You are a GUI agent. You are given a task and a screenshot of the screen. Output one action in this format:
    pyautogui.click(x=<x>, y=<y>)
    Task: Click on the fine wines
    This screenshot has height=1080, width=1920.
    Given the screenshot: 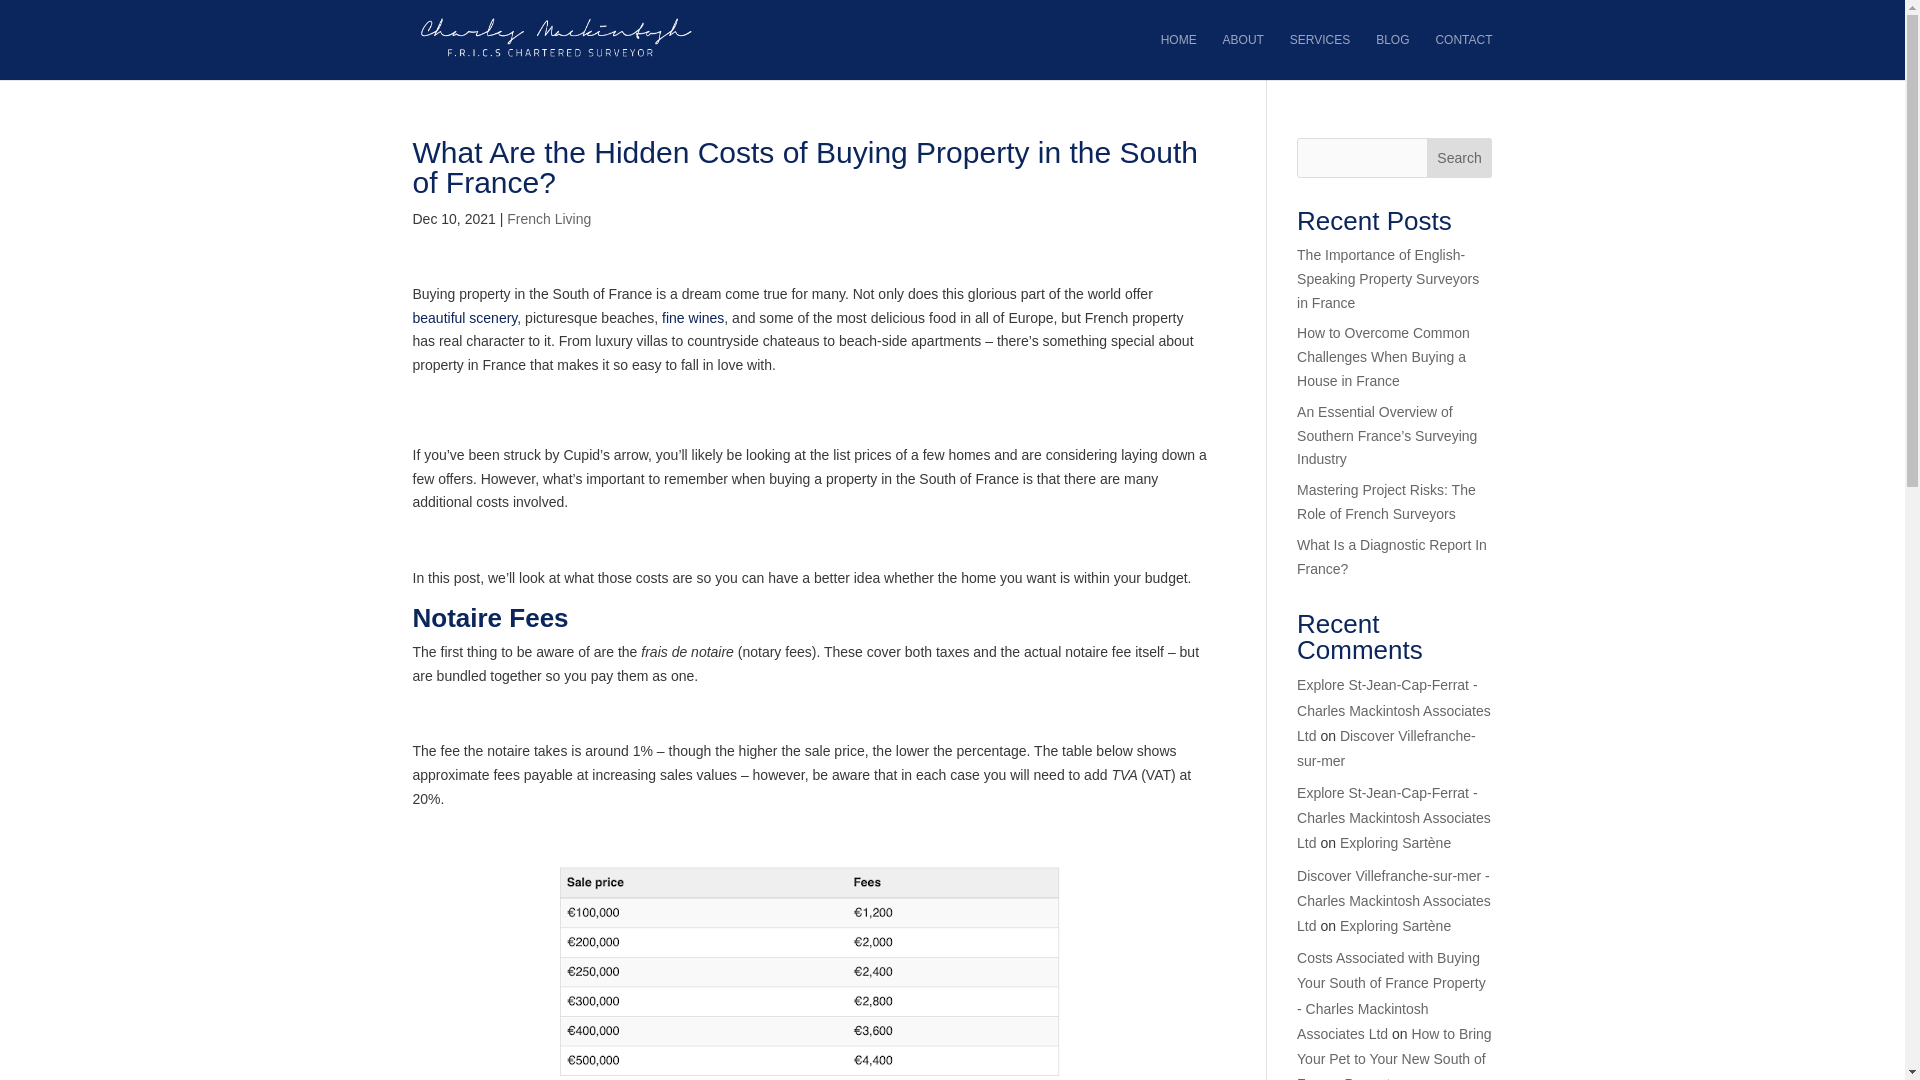 What is the action you would take?
    pyautogui.click(x=692, y=318)
    